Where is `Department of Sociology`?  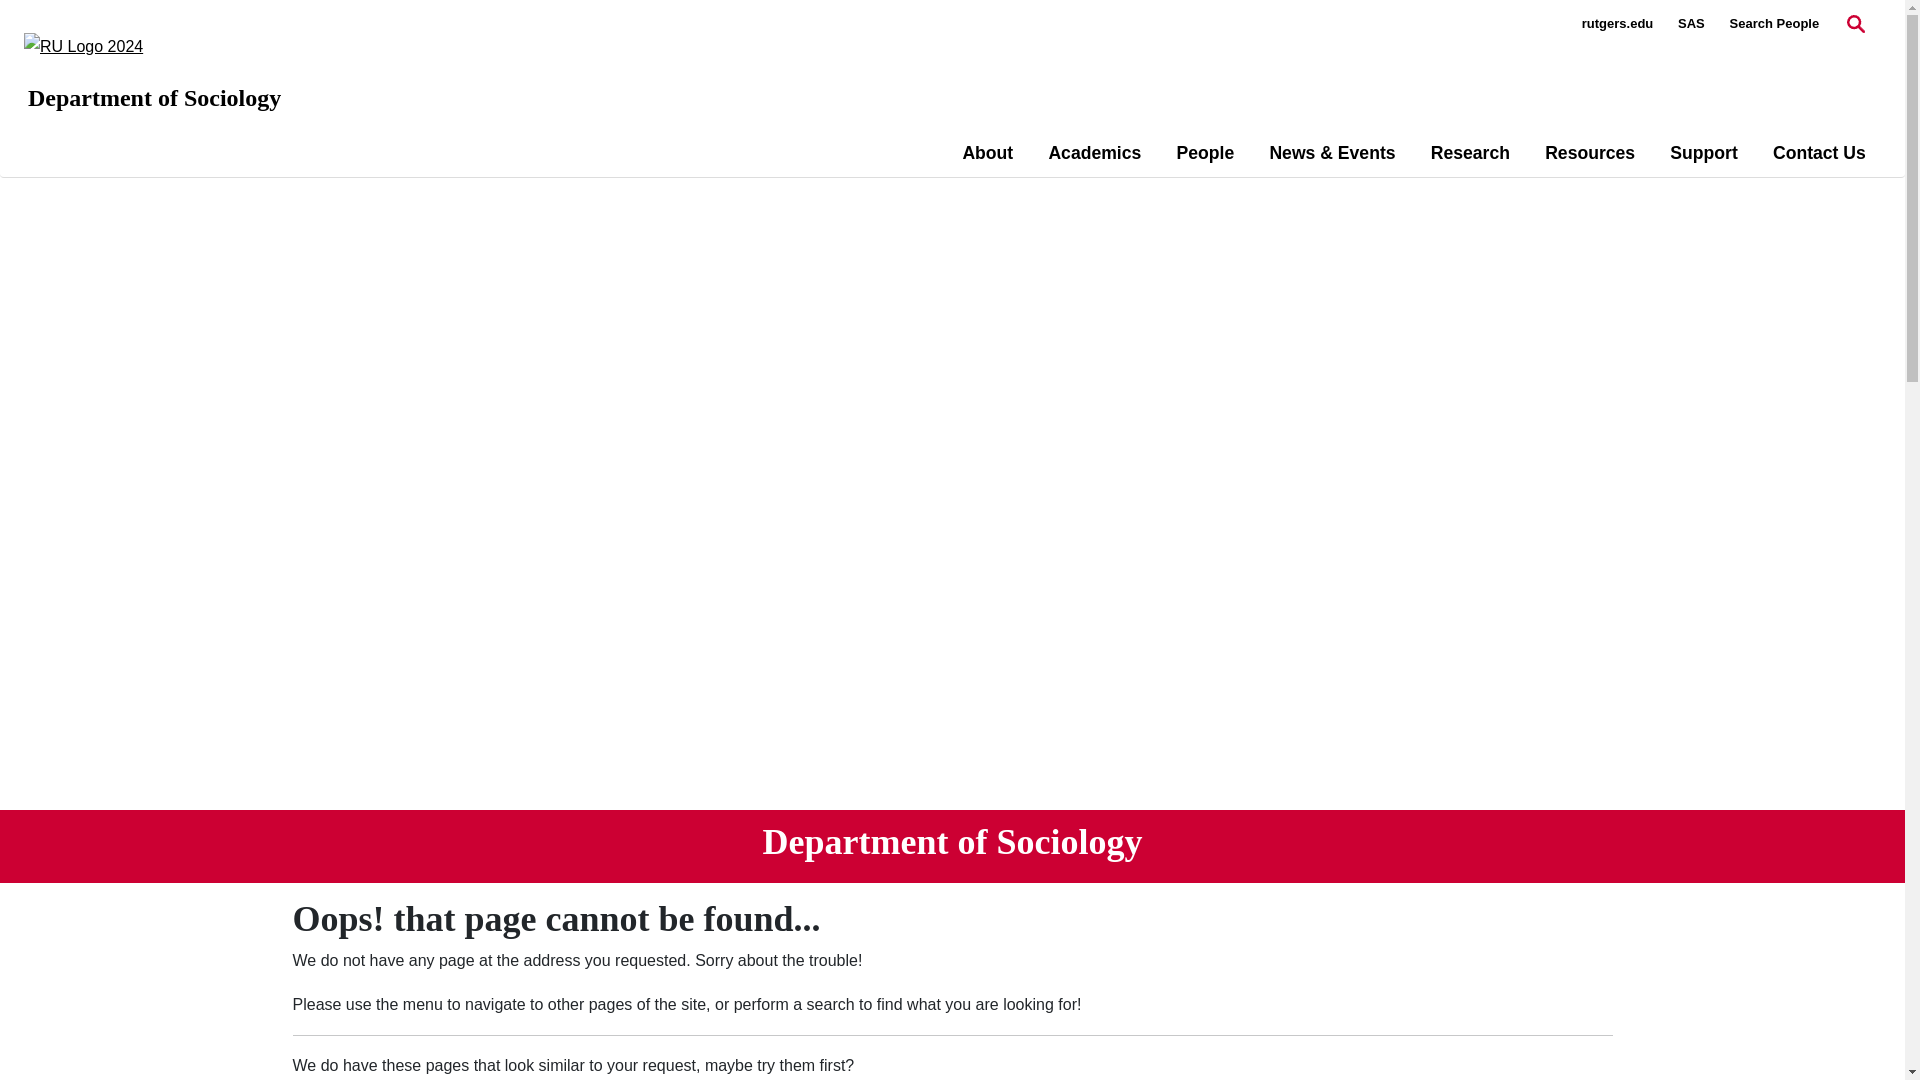
Department of Sociology is located at coordinates (154, 98).